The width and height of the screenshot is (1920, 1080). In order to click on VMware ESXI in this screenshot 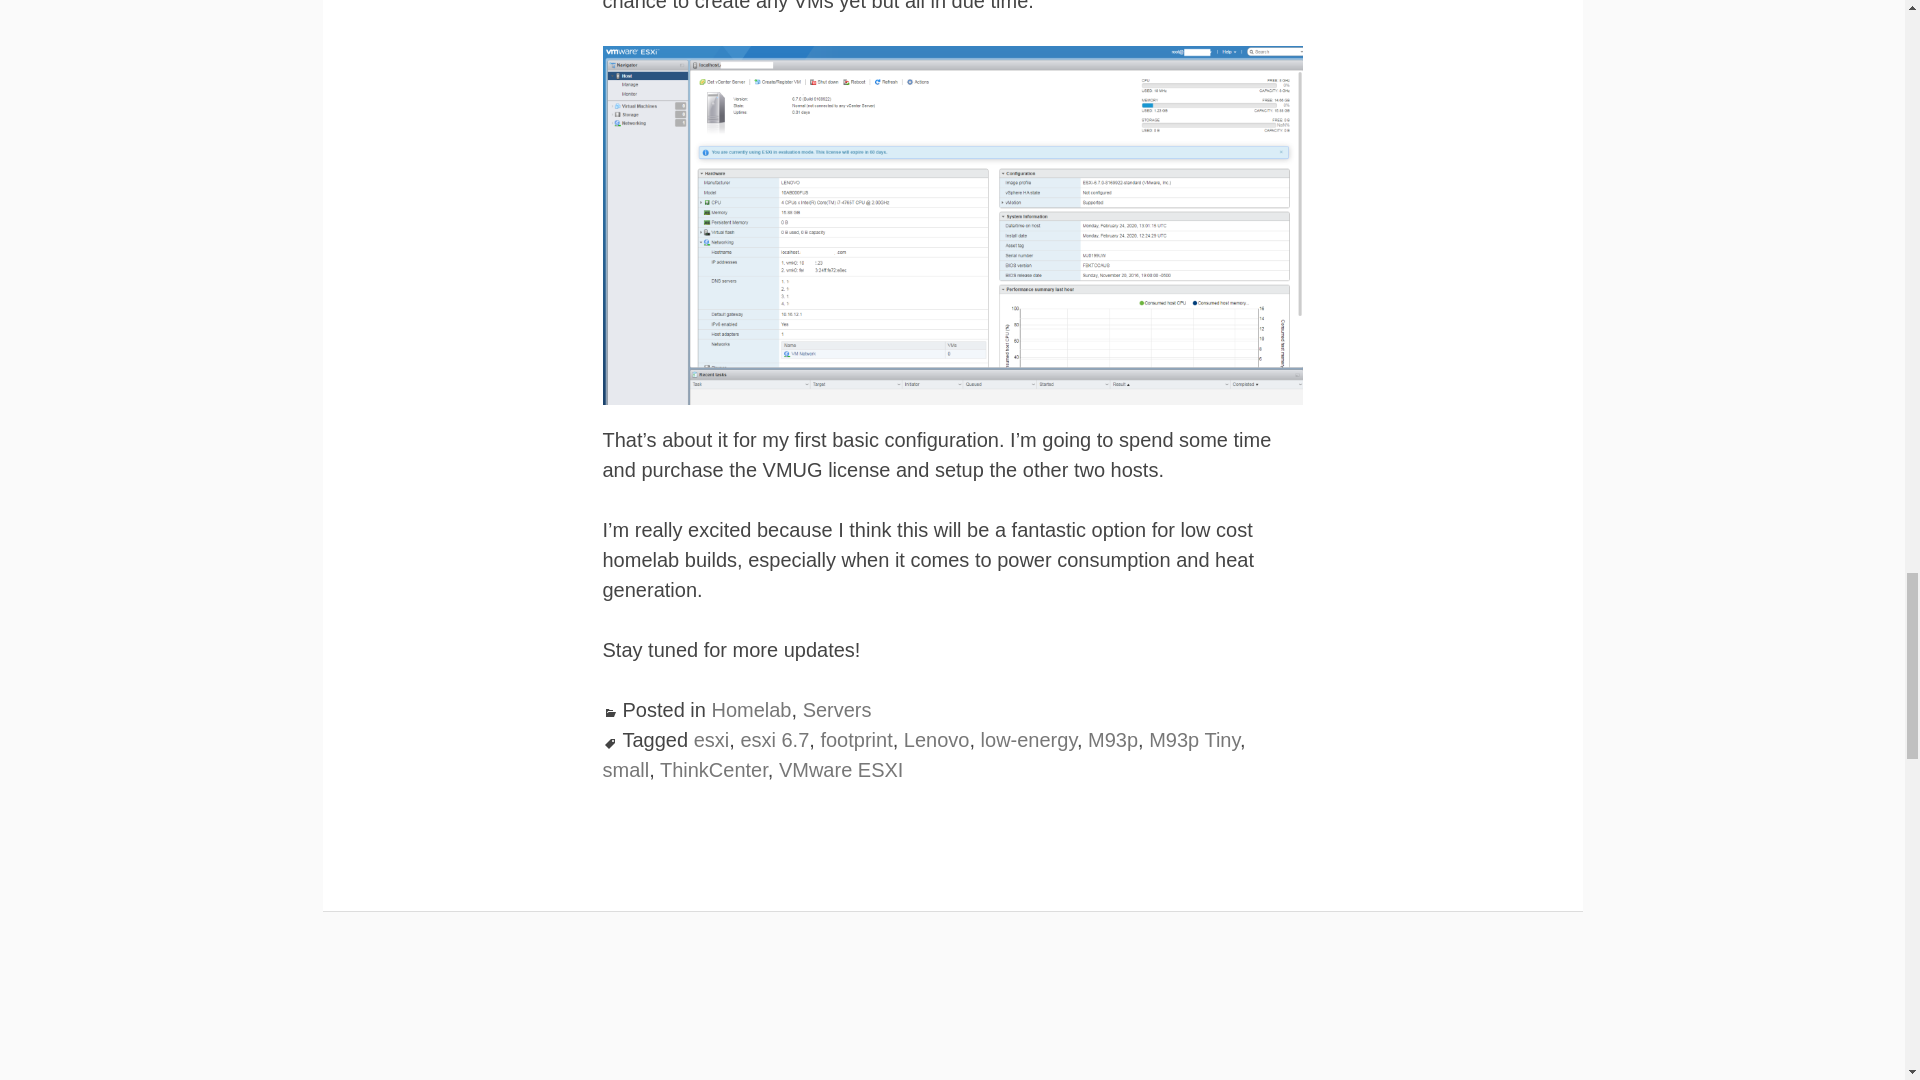, I will do `click(840, 770)`.